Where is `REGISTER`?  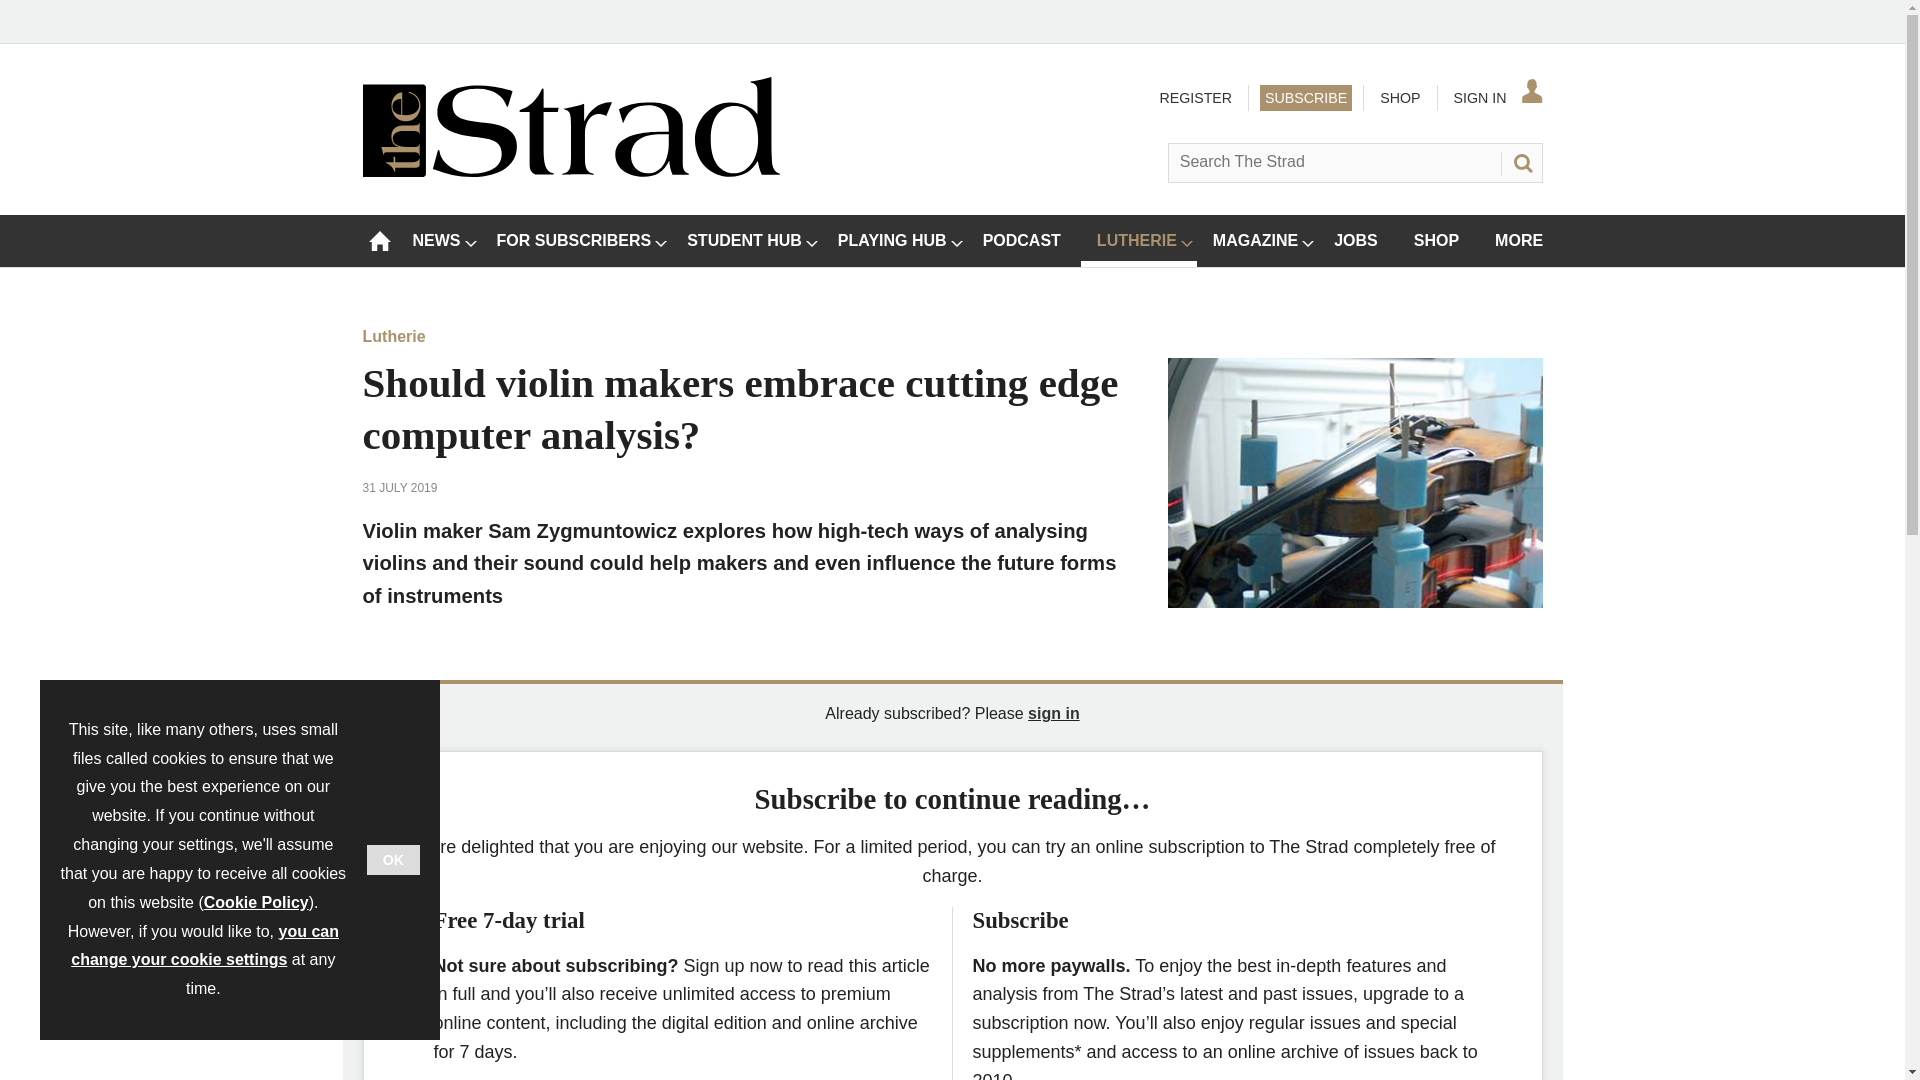
REGISTER is located at coordinates (1194, 98).